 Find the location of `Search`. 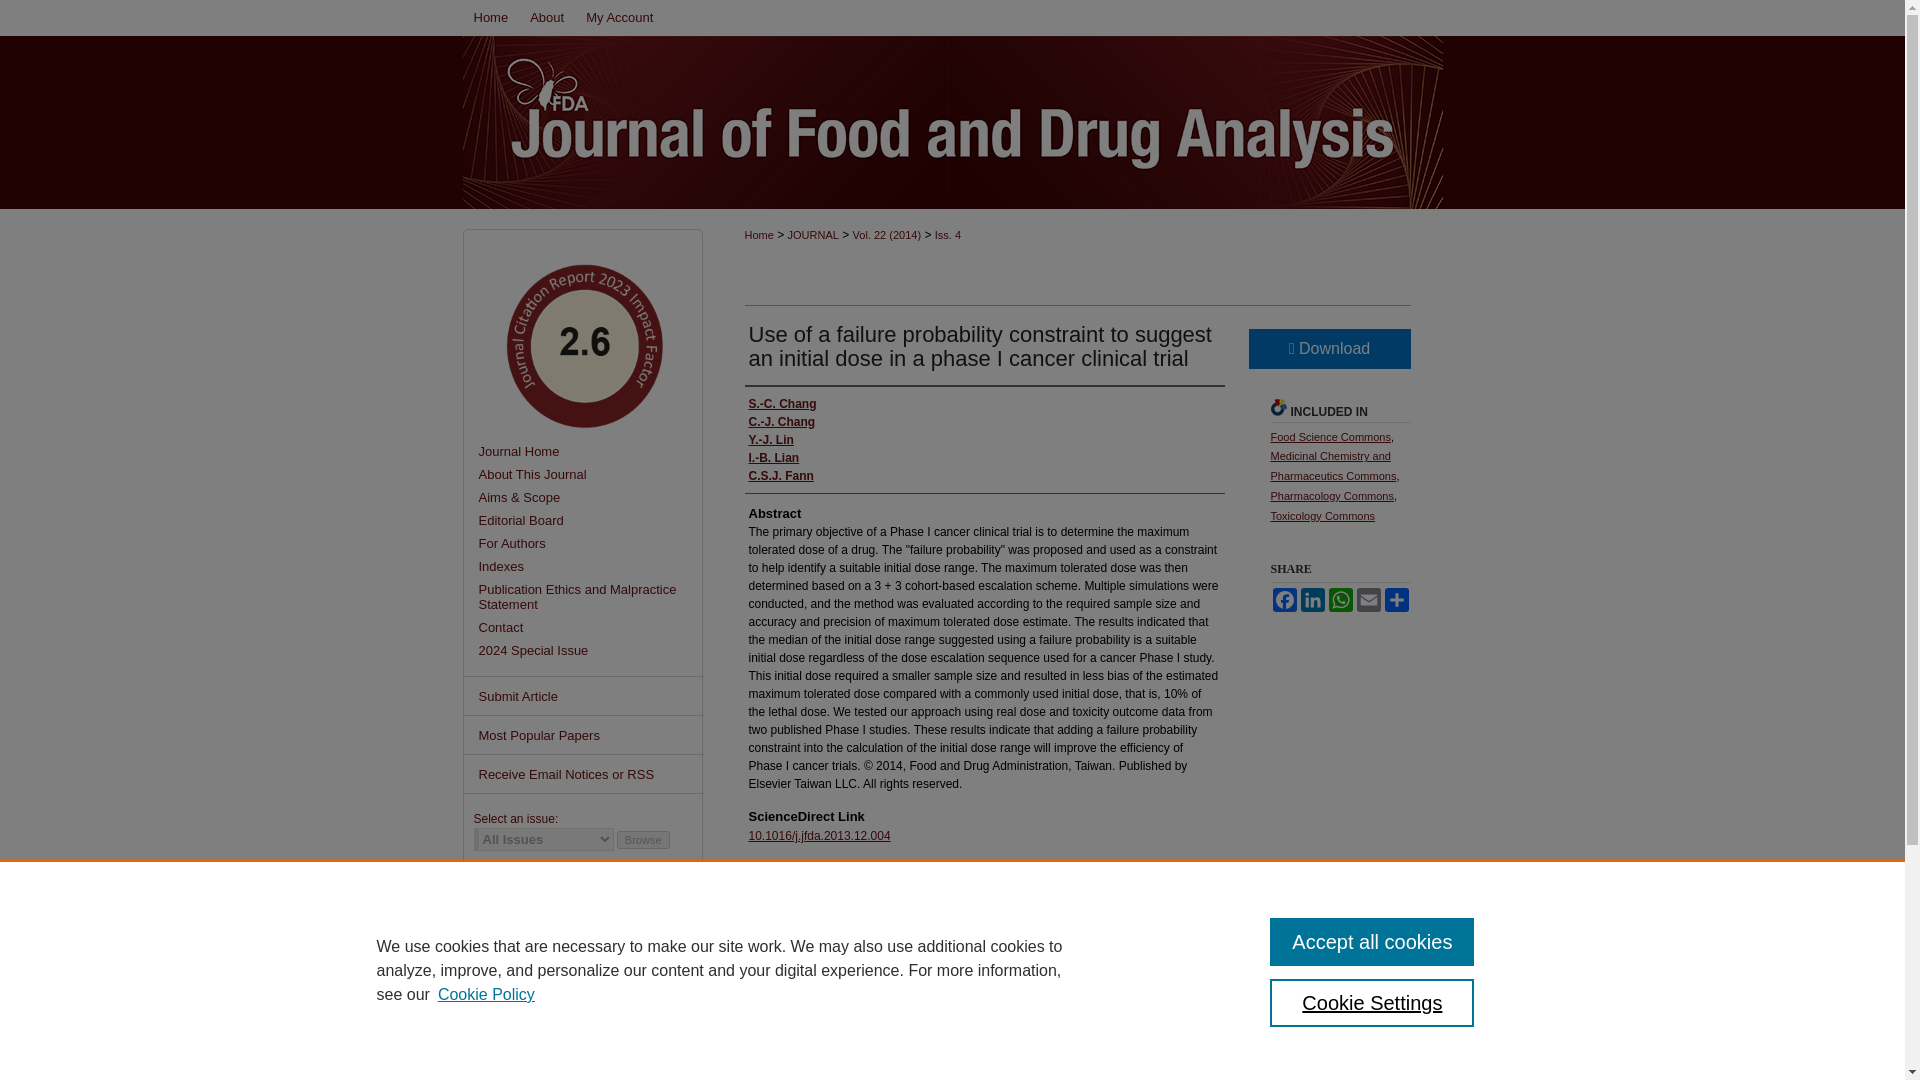

Search is located at coordinates (656, 929).